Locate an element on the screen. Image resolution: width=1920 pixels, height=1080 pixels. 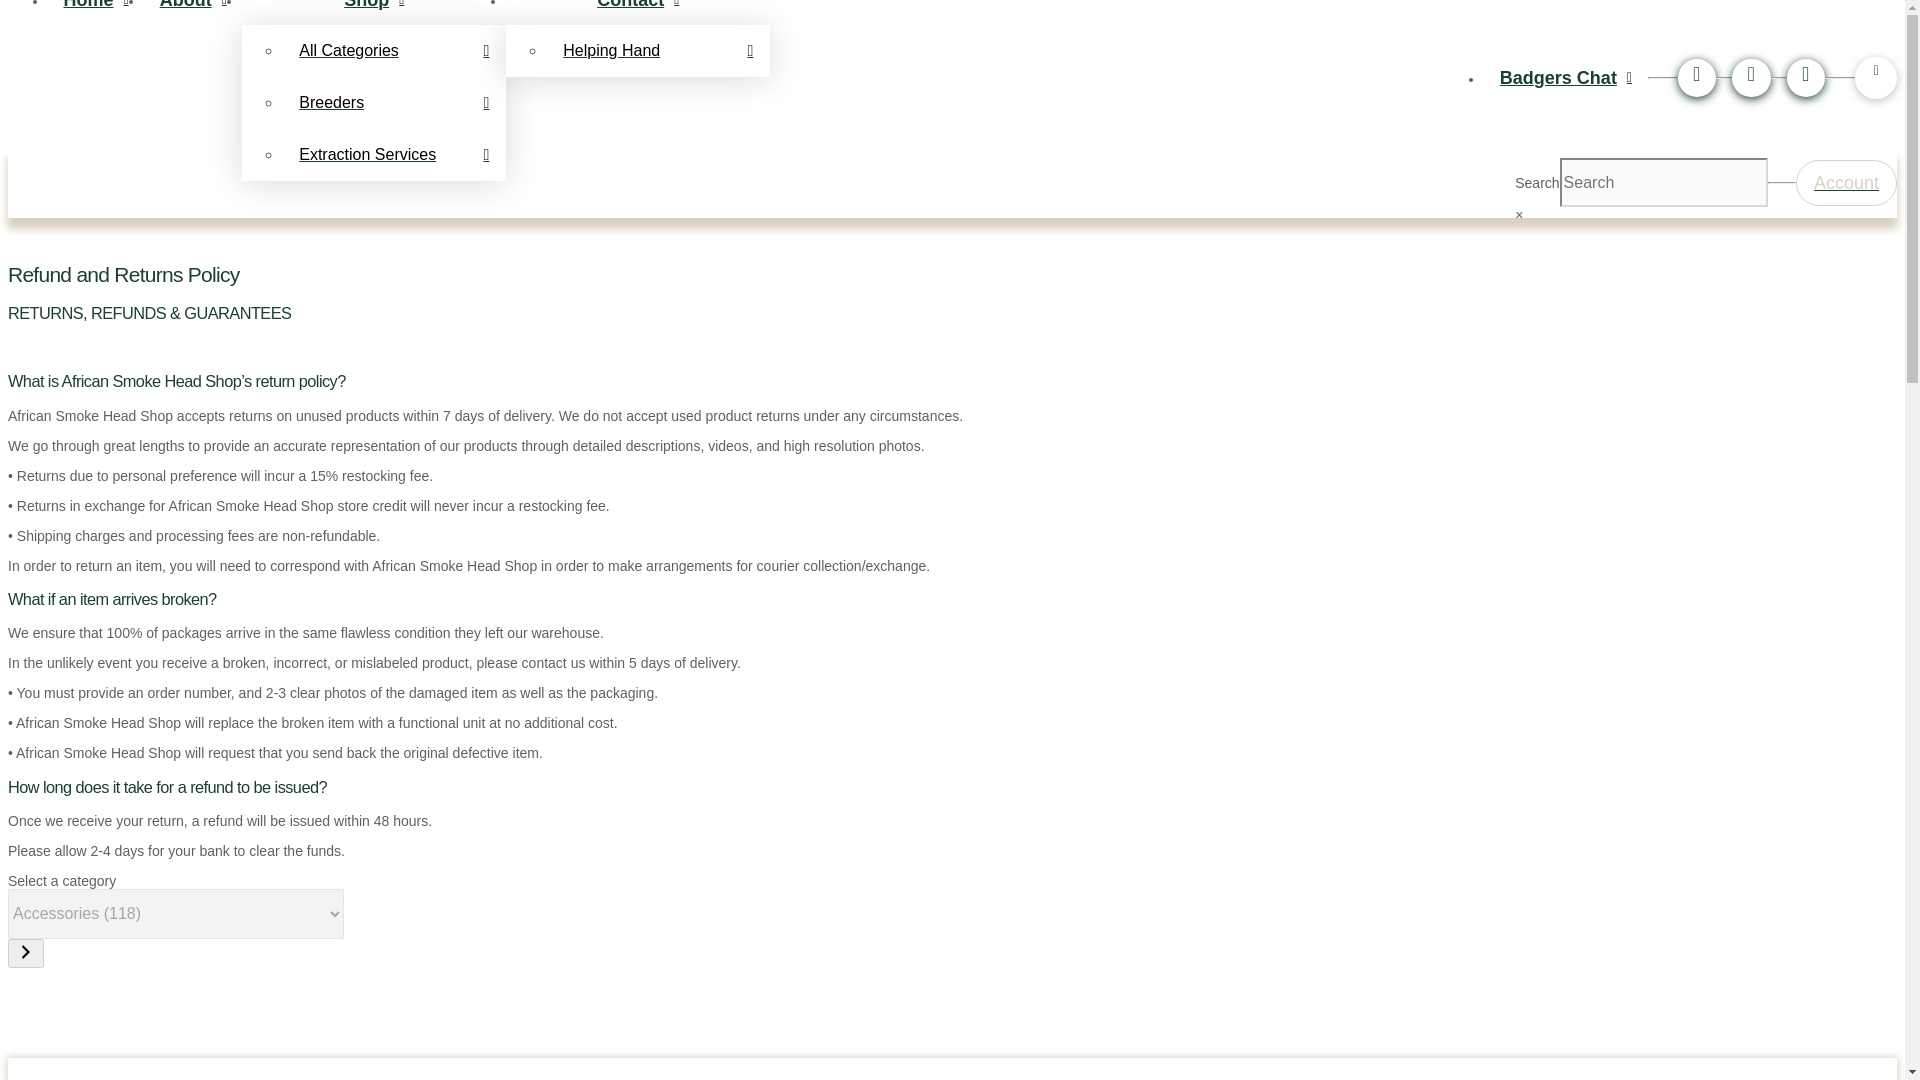
All Categories is located at coordinates (394, 49).